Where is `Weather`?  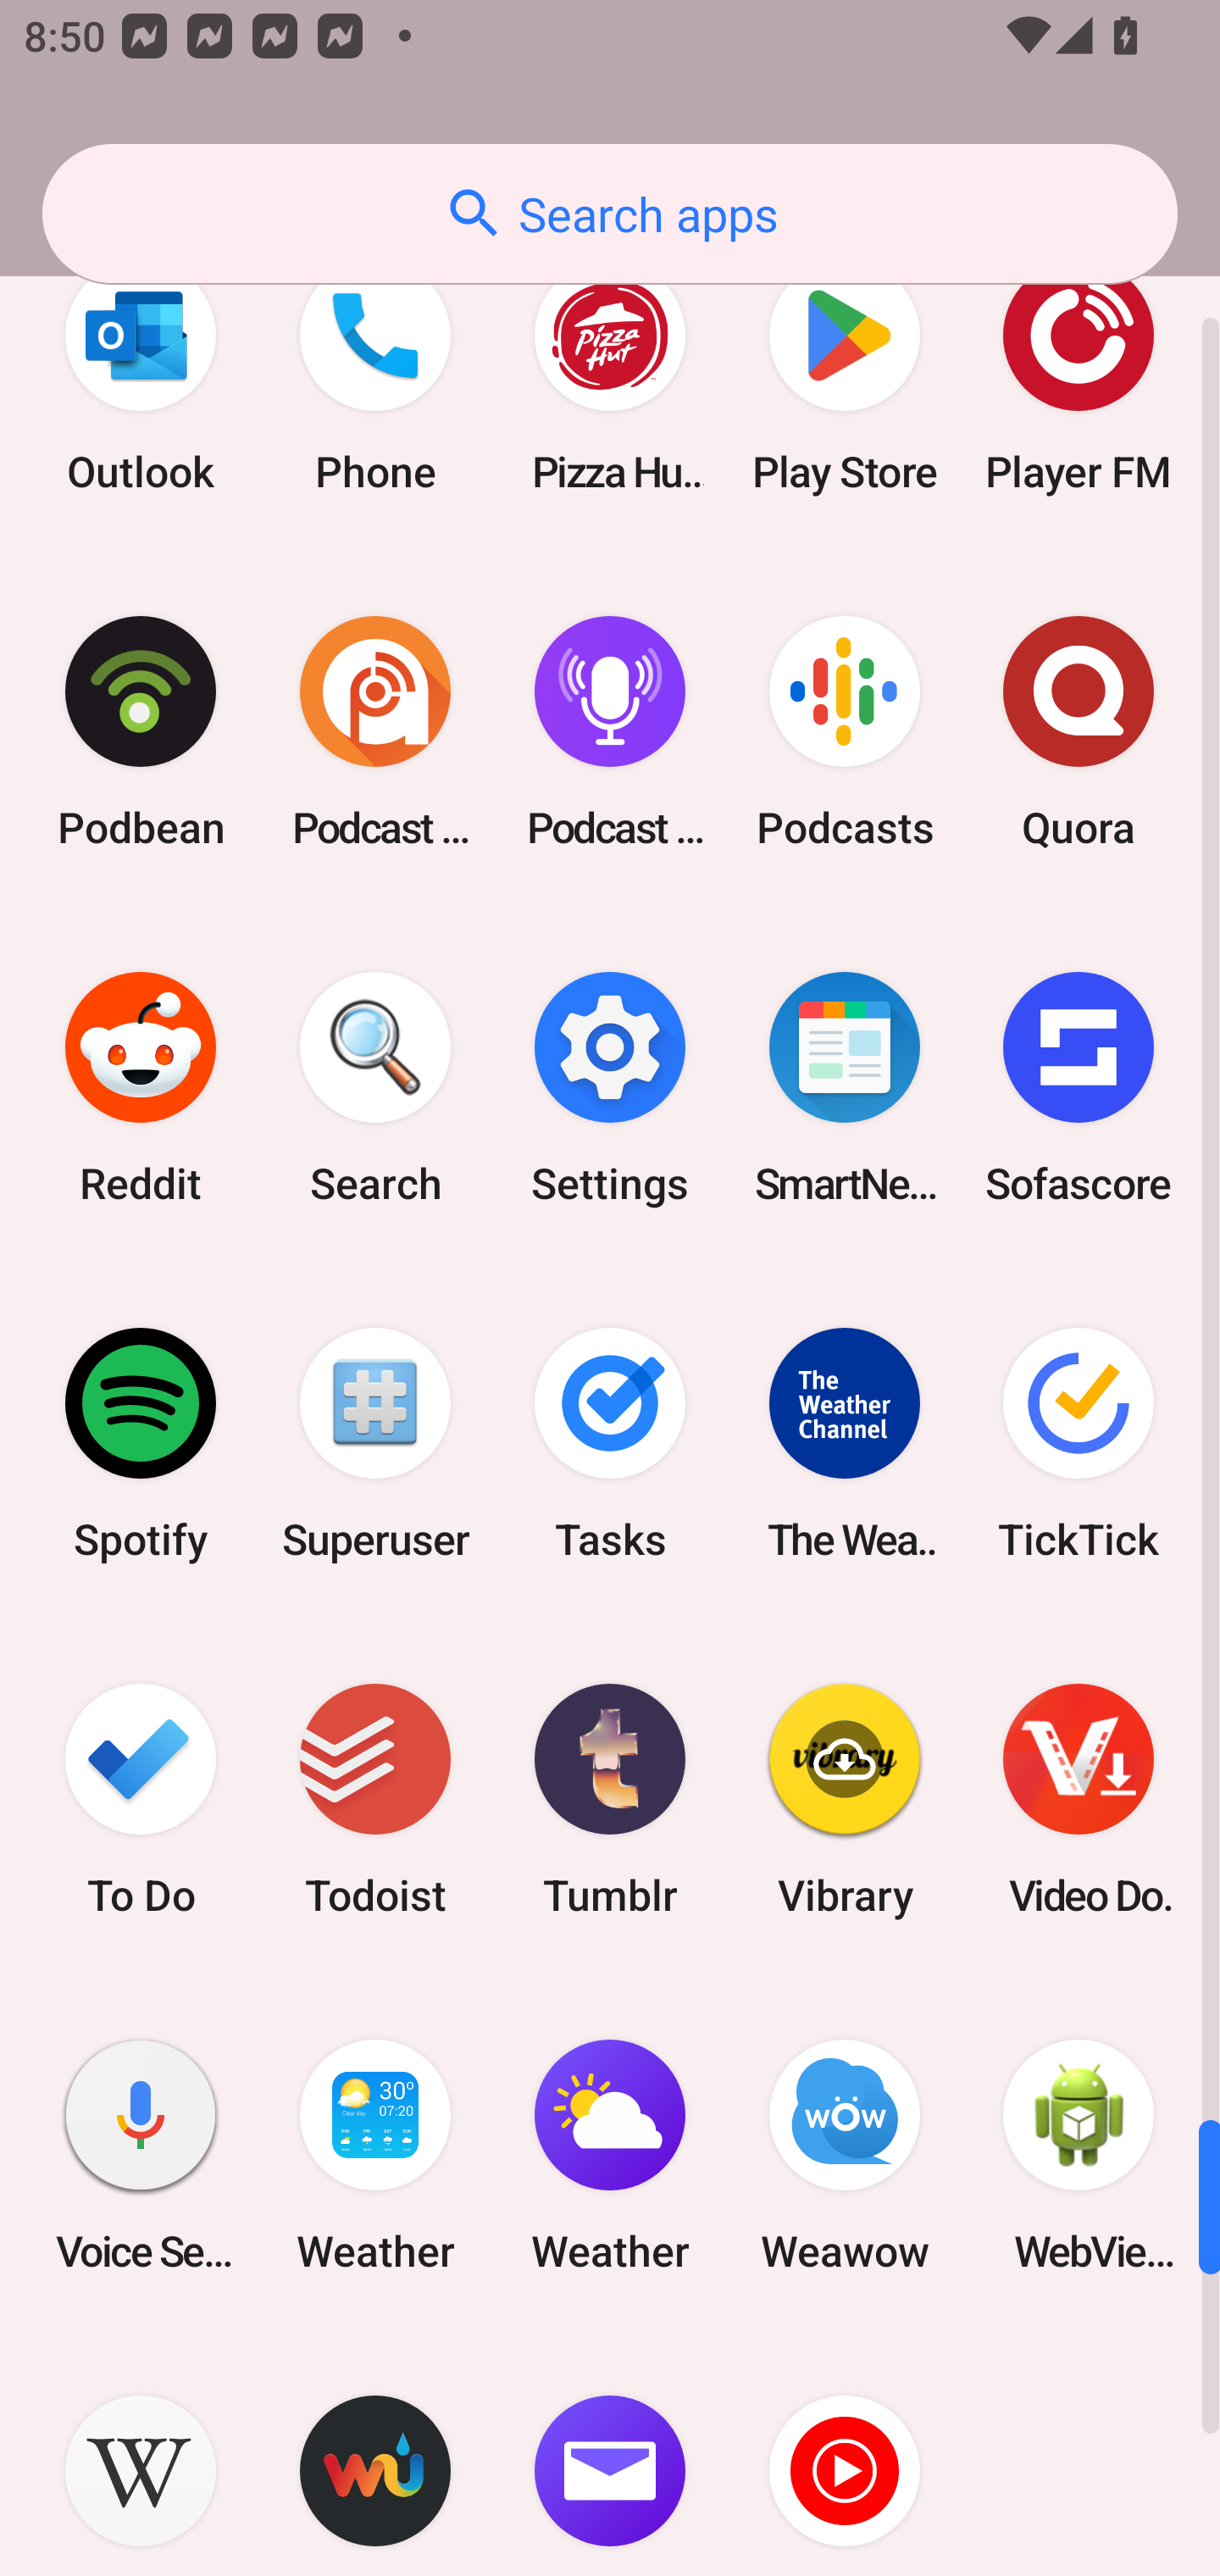 Weather is located at coordinates (610, 2156).